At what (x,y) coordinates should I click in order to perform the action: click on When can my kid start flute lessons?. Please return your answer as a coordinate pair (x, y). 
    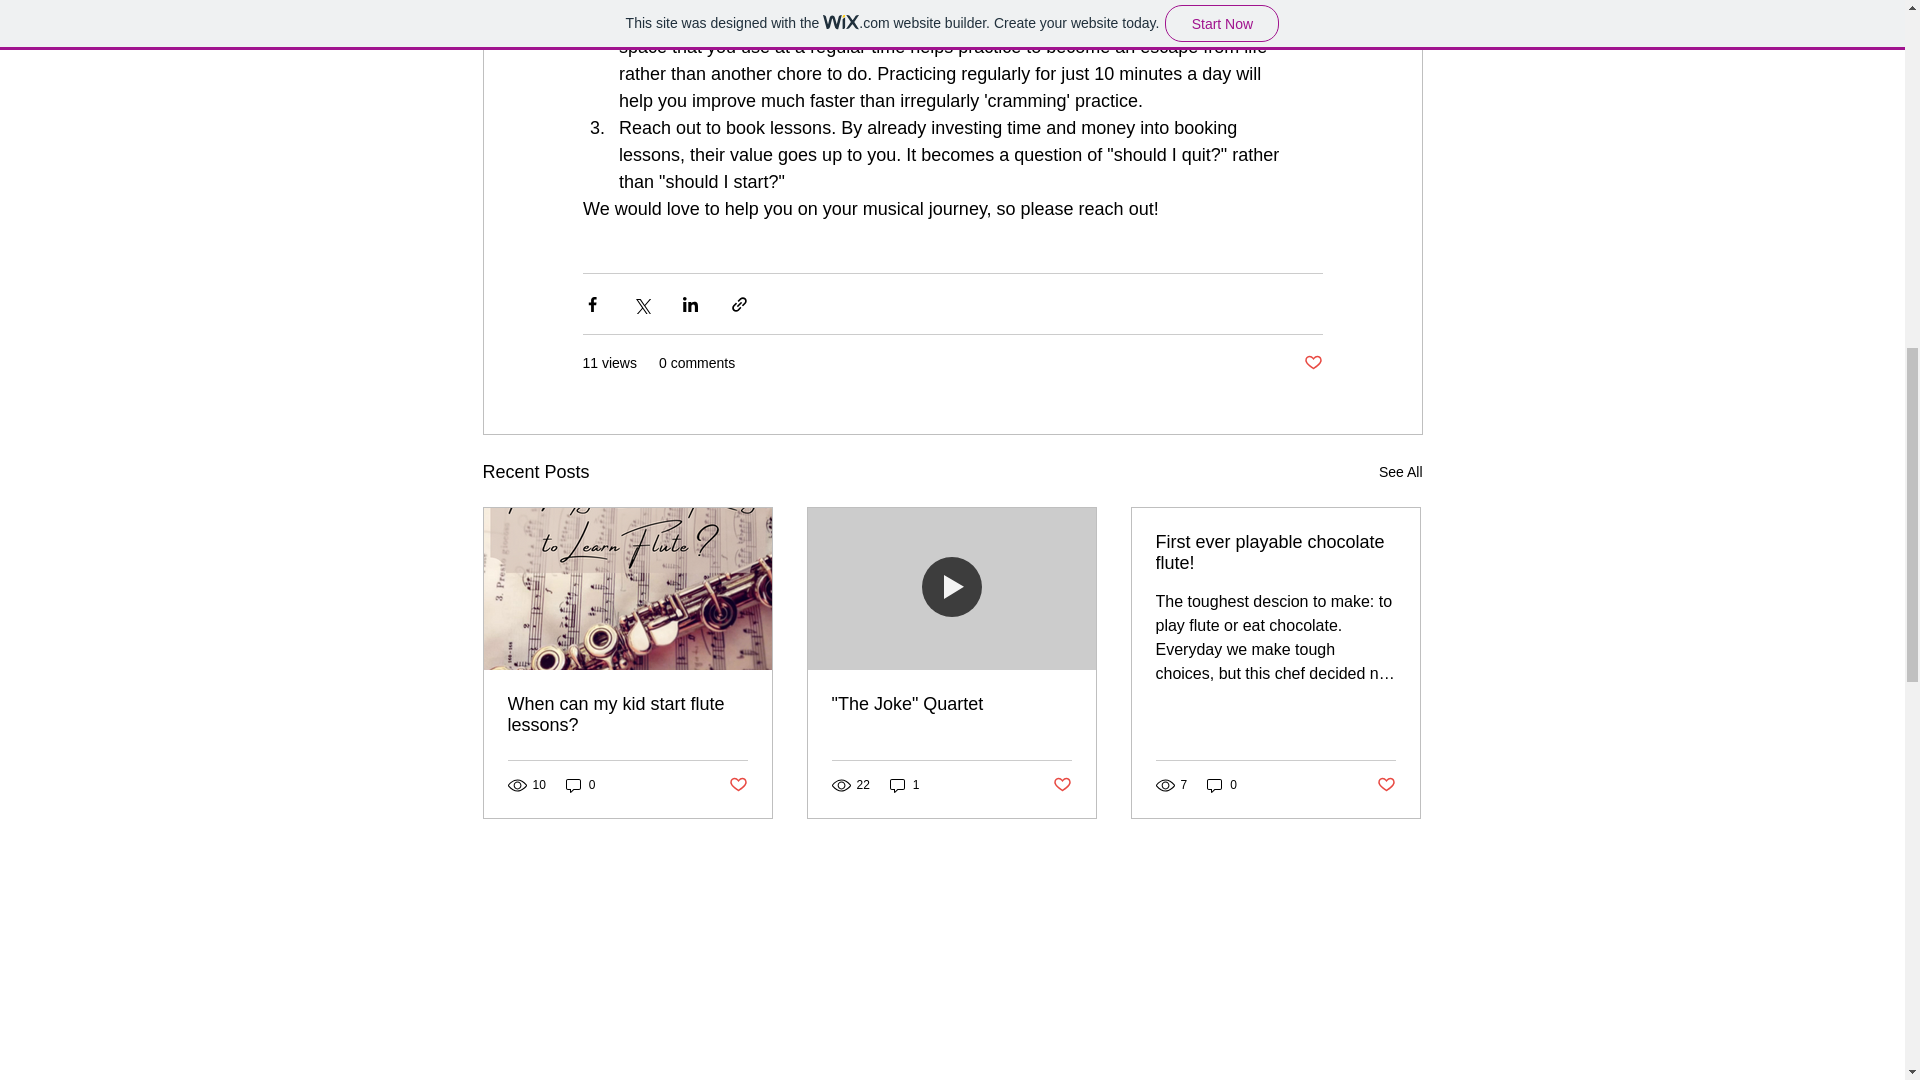
    Looking at the image, I should click on (628, 714).